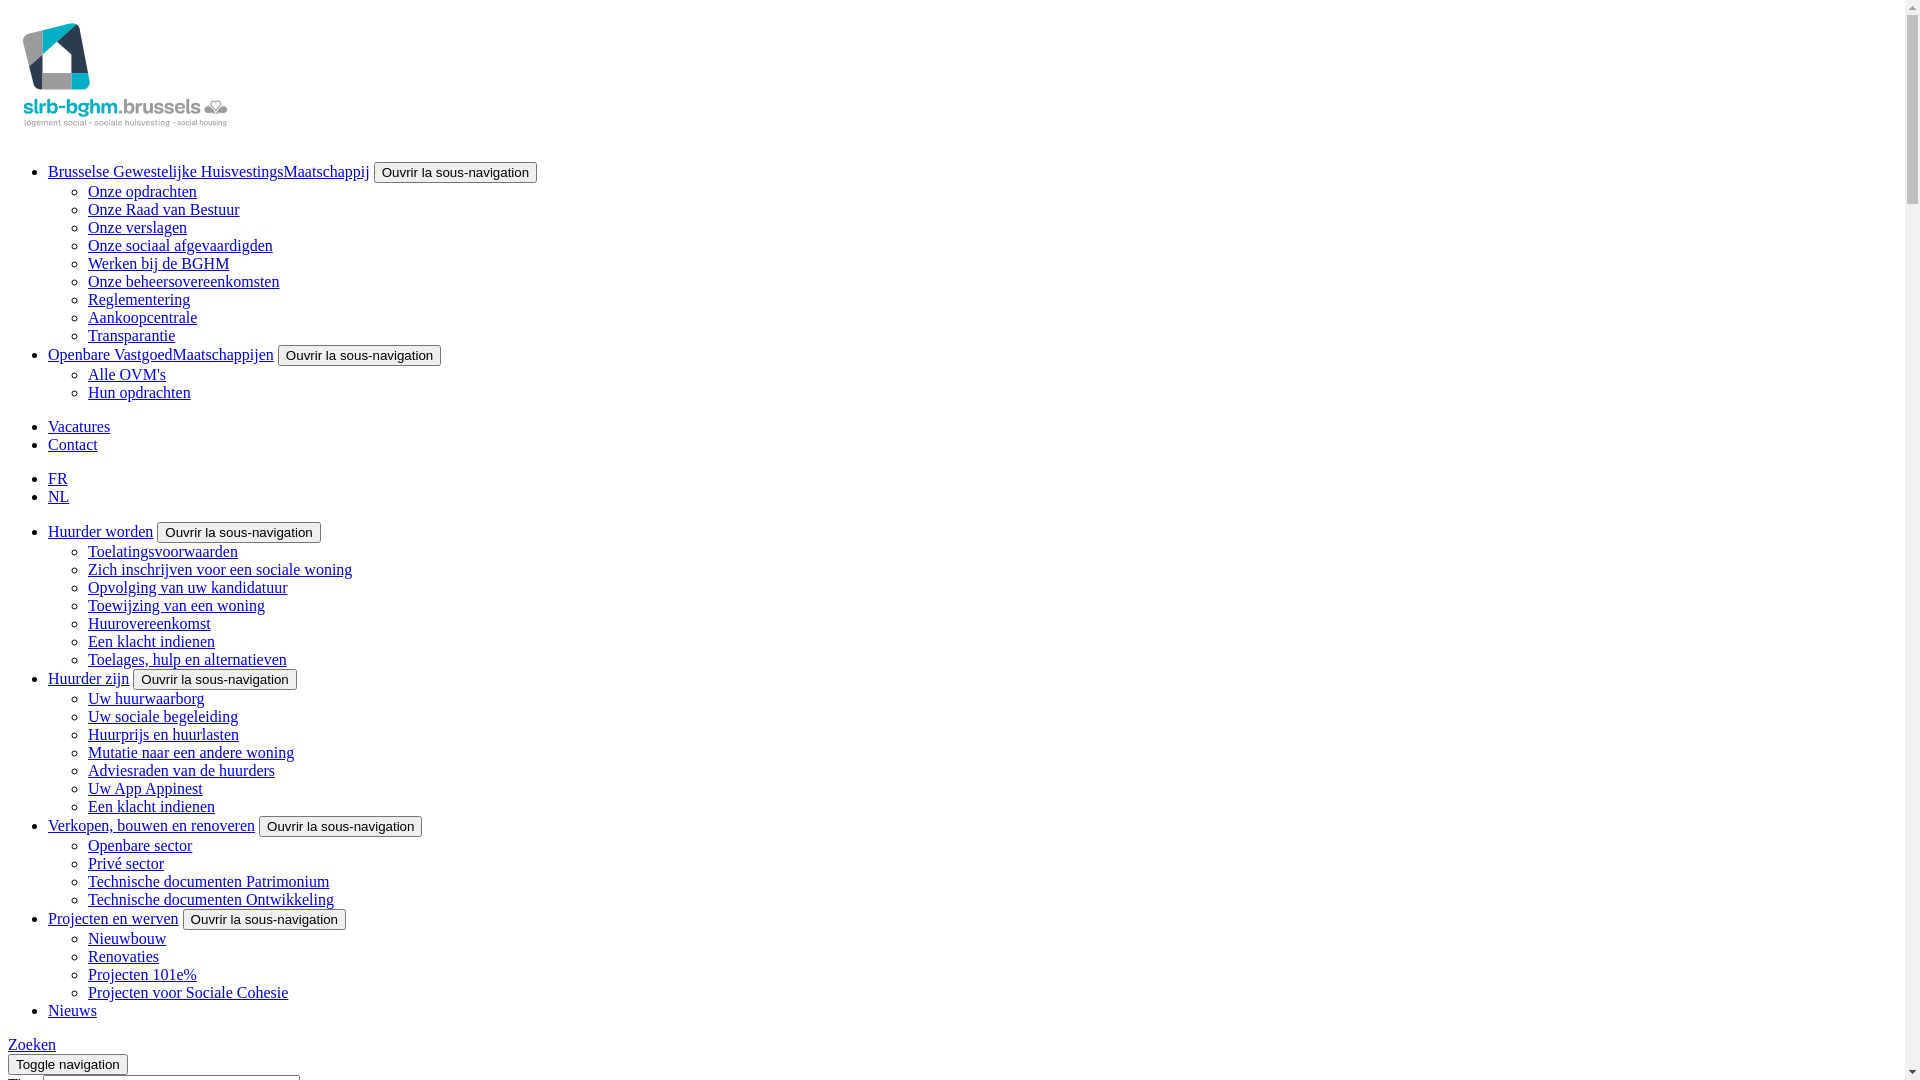 The width and height of the screenshot is (1920, 1080). What do you see at coordinates (88, 678) in the screenshot?
I see `Huurder zijn` at bounding box center [88, 678].